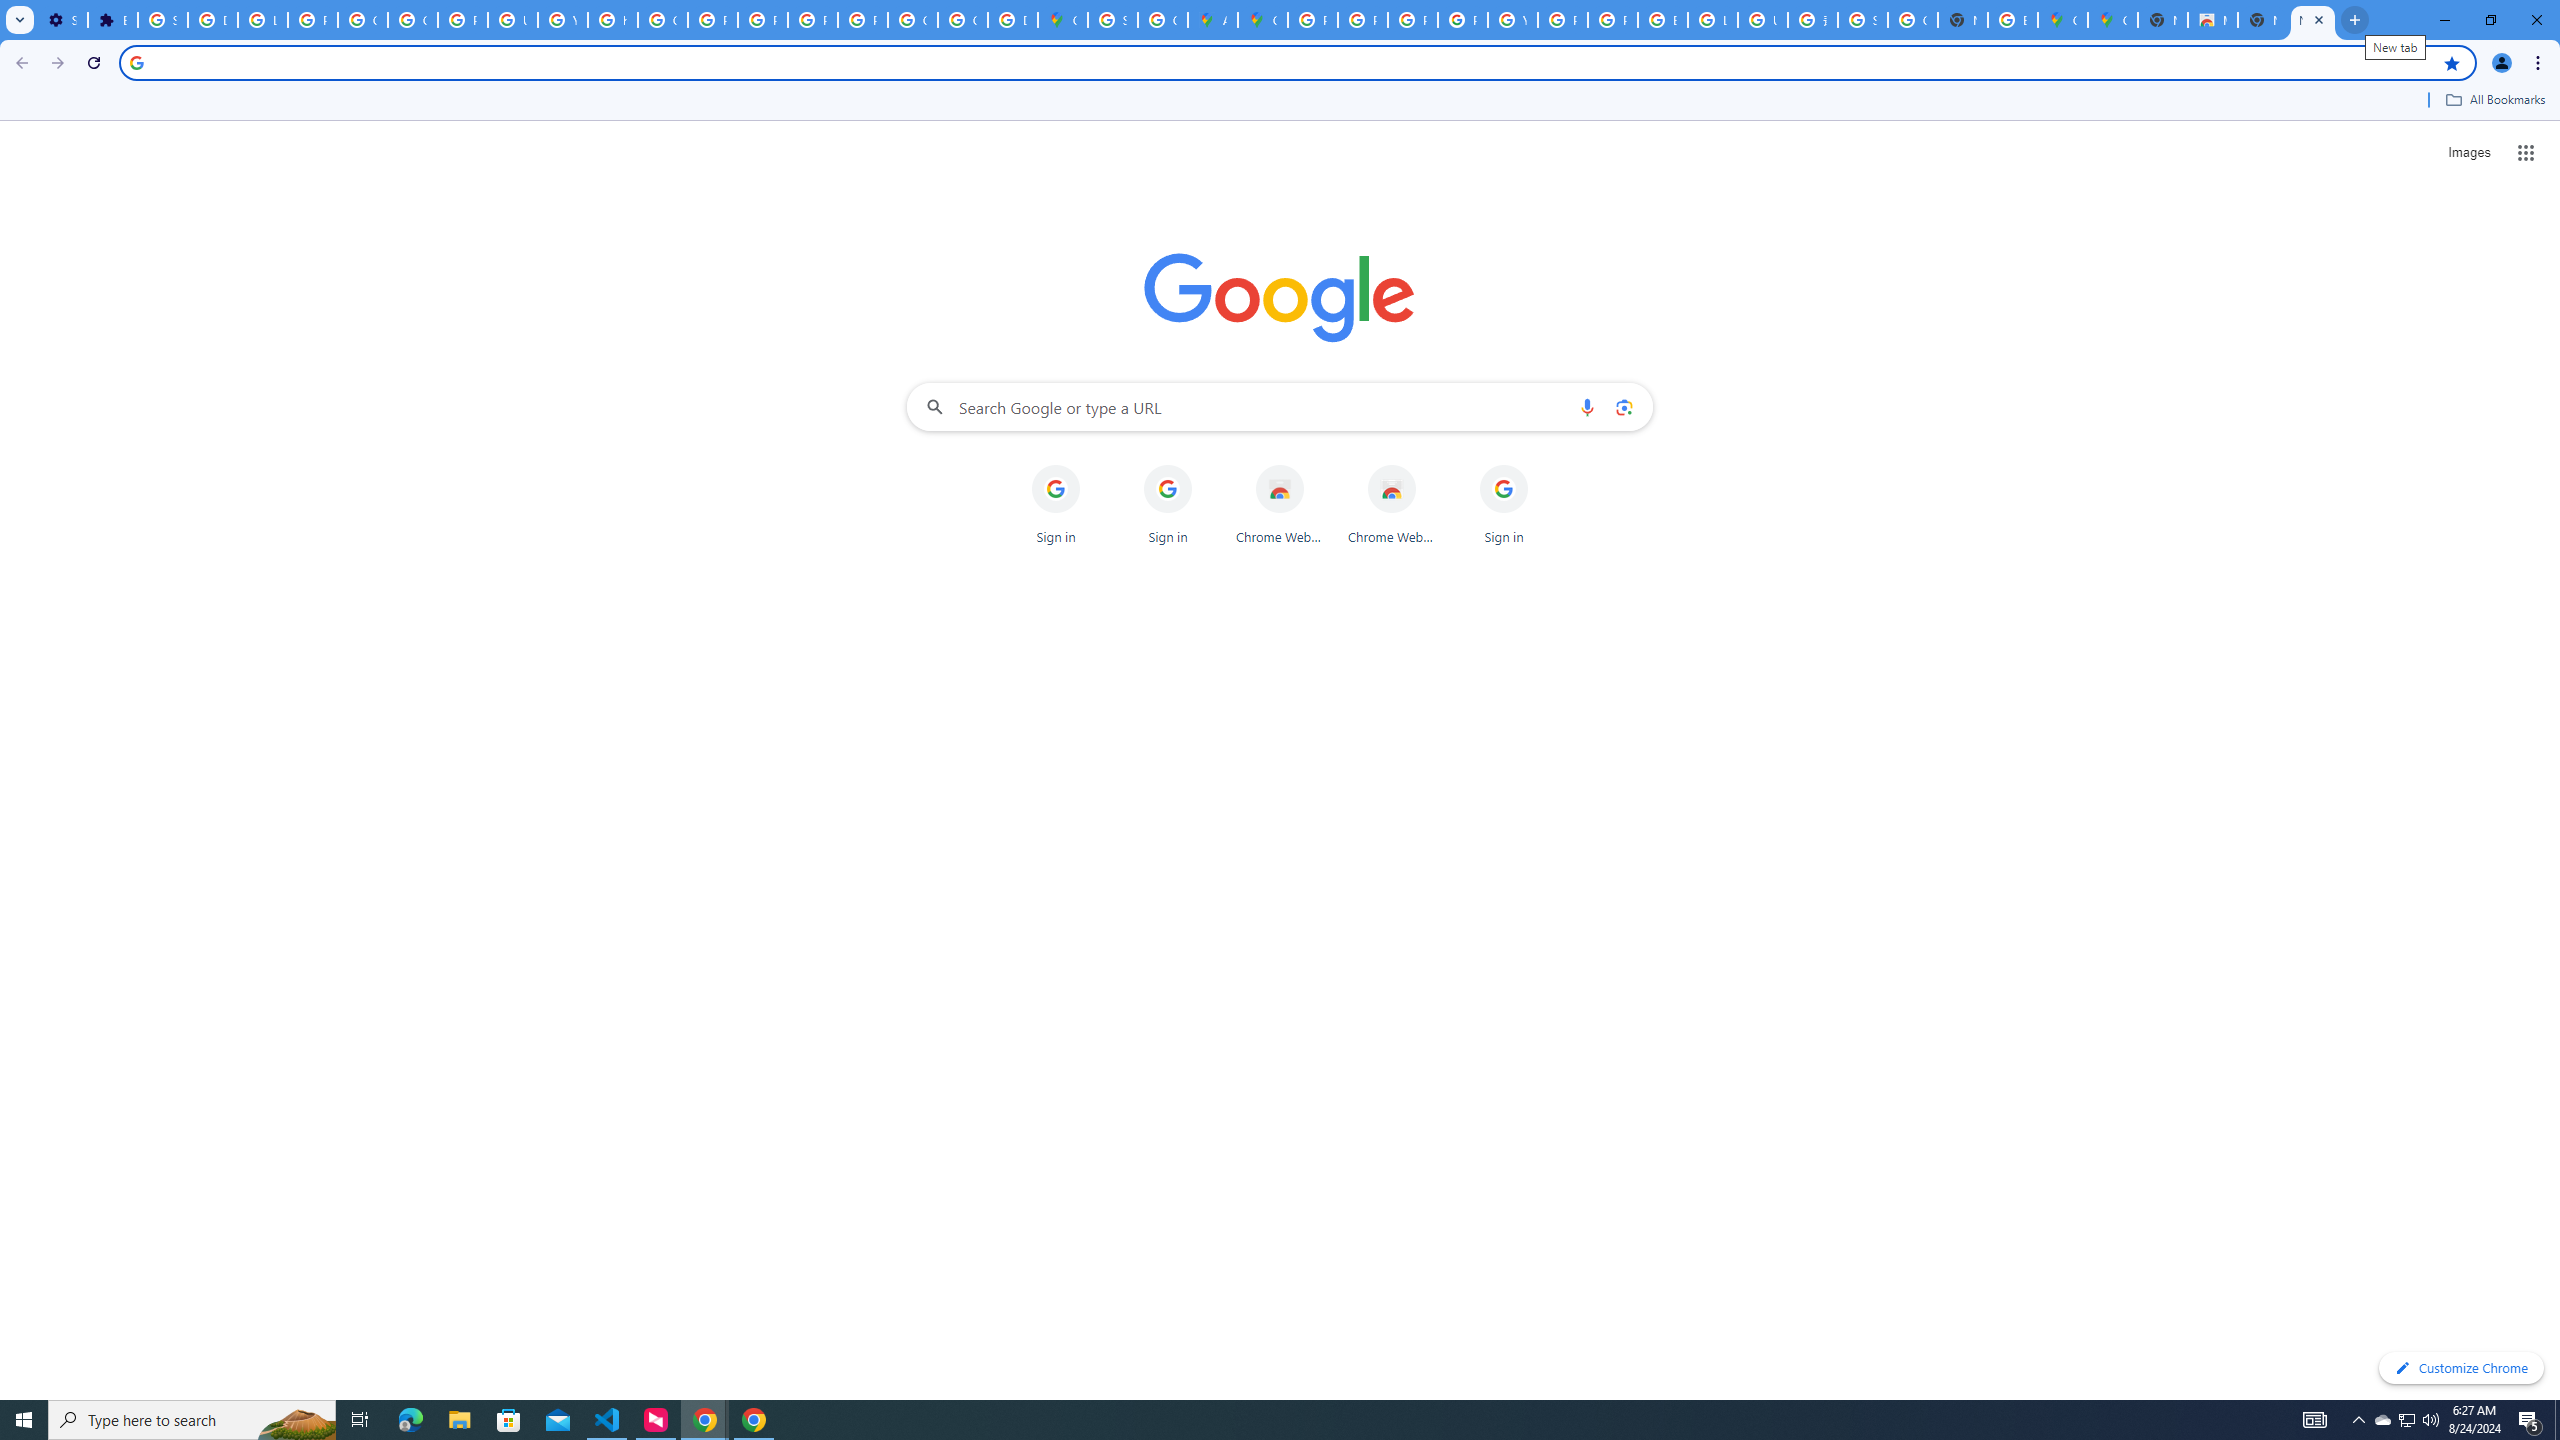 The height and width of the screenshot is (1440, 2560). Describe the element at coordinates (1064, 20) in the screenshot. I see `Google Maps` at that location.